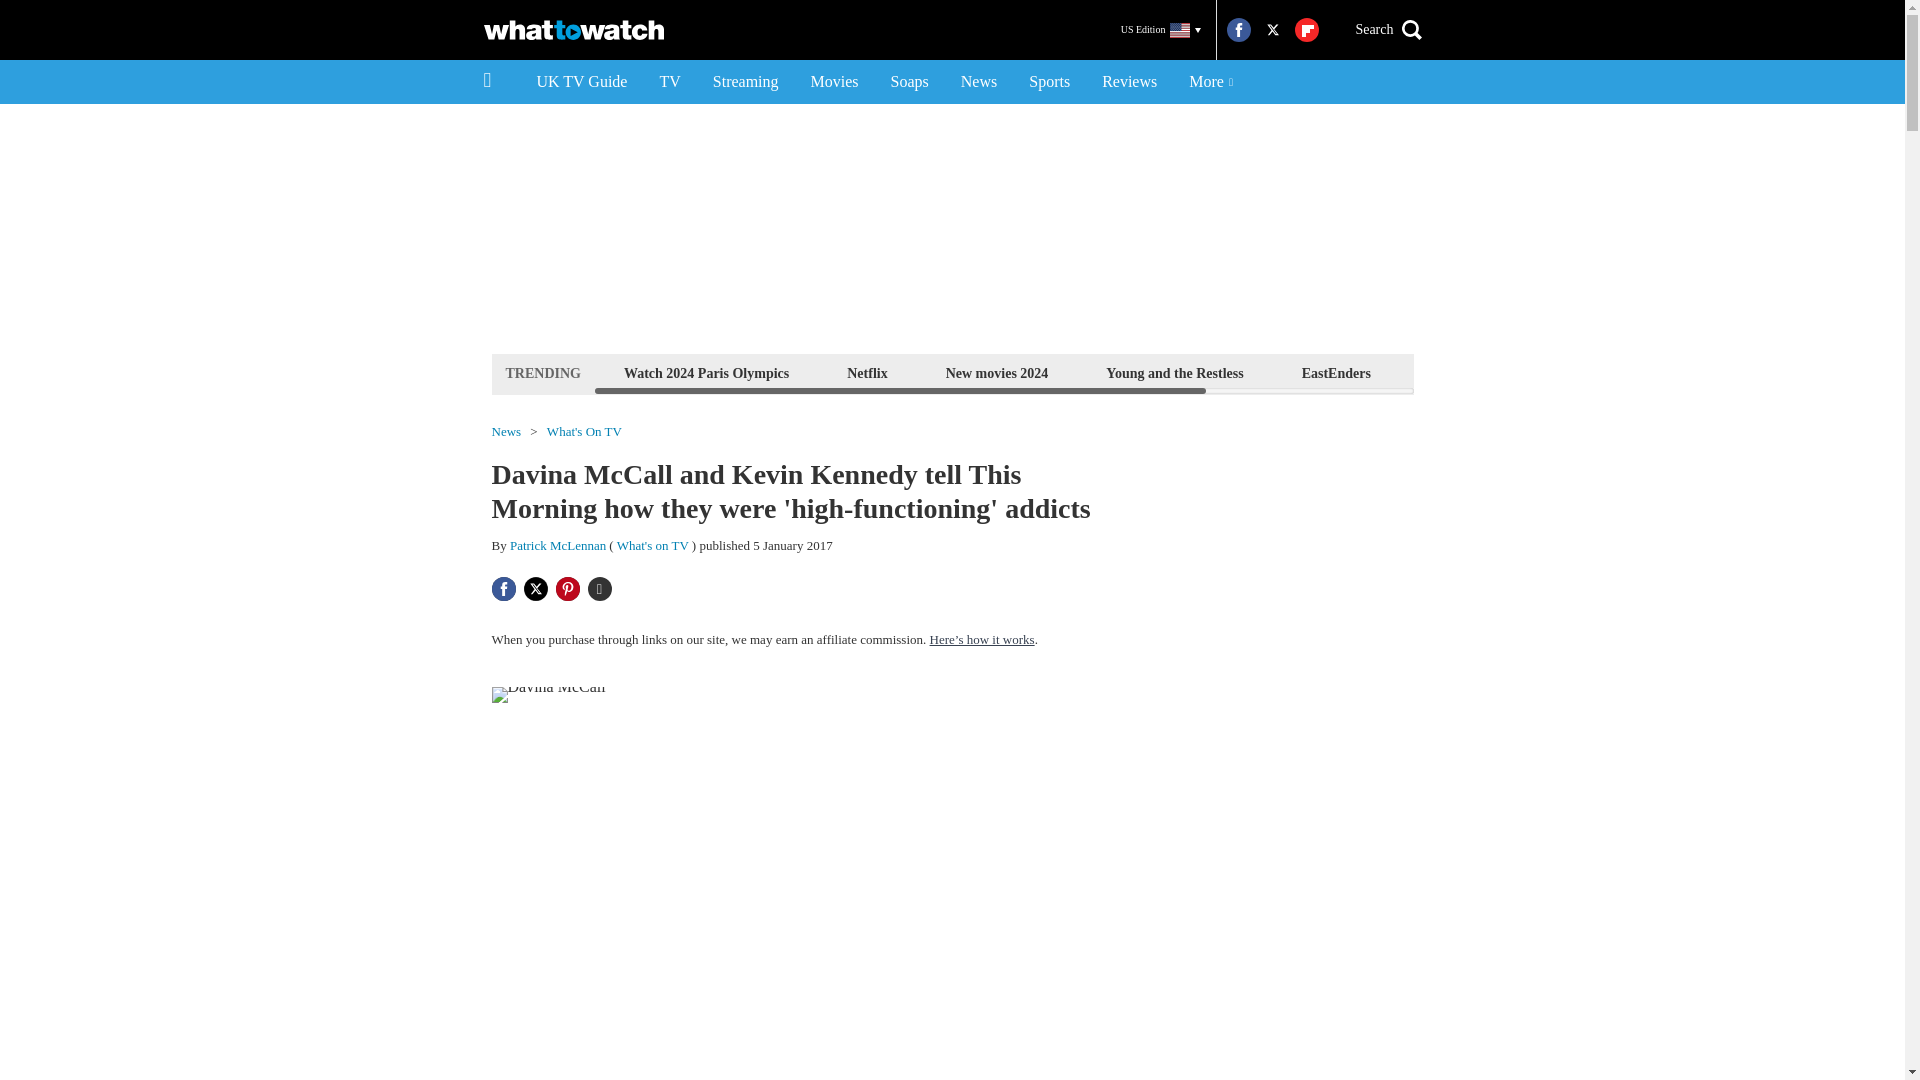 This screenshot has height=1080, width=1920. I want to click on News, so click(978, 82).